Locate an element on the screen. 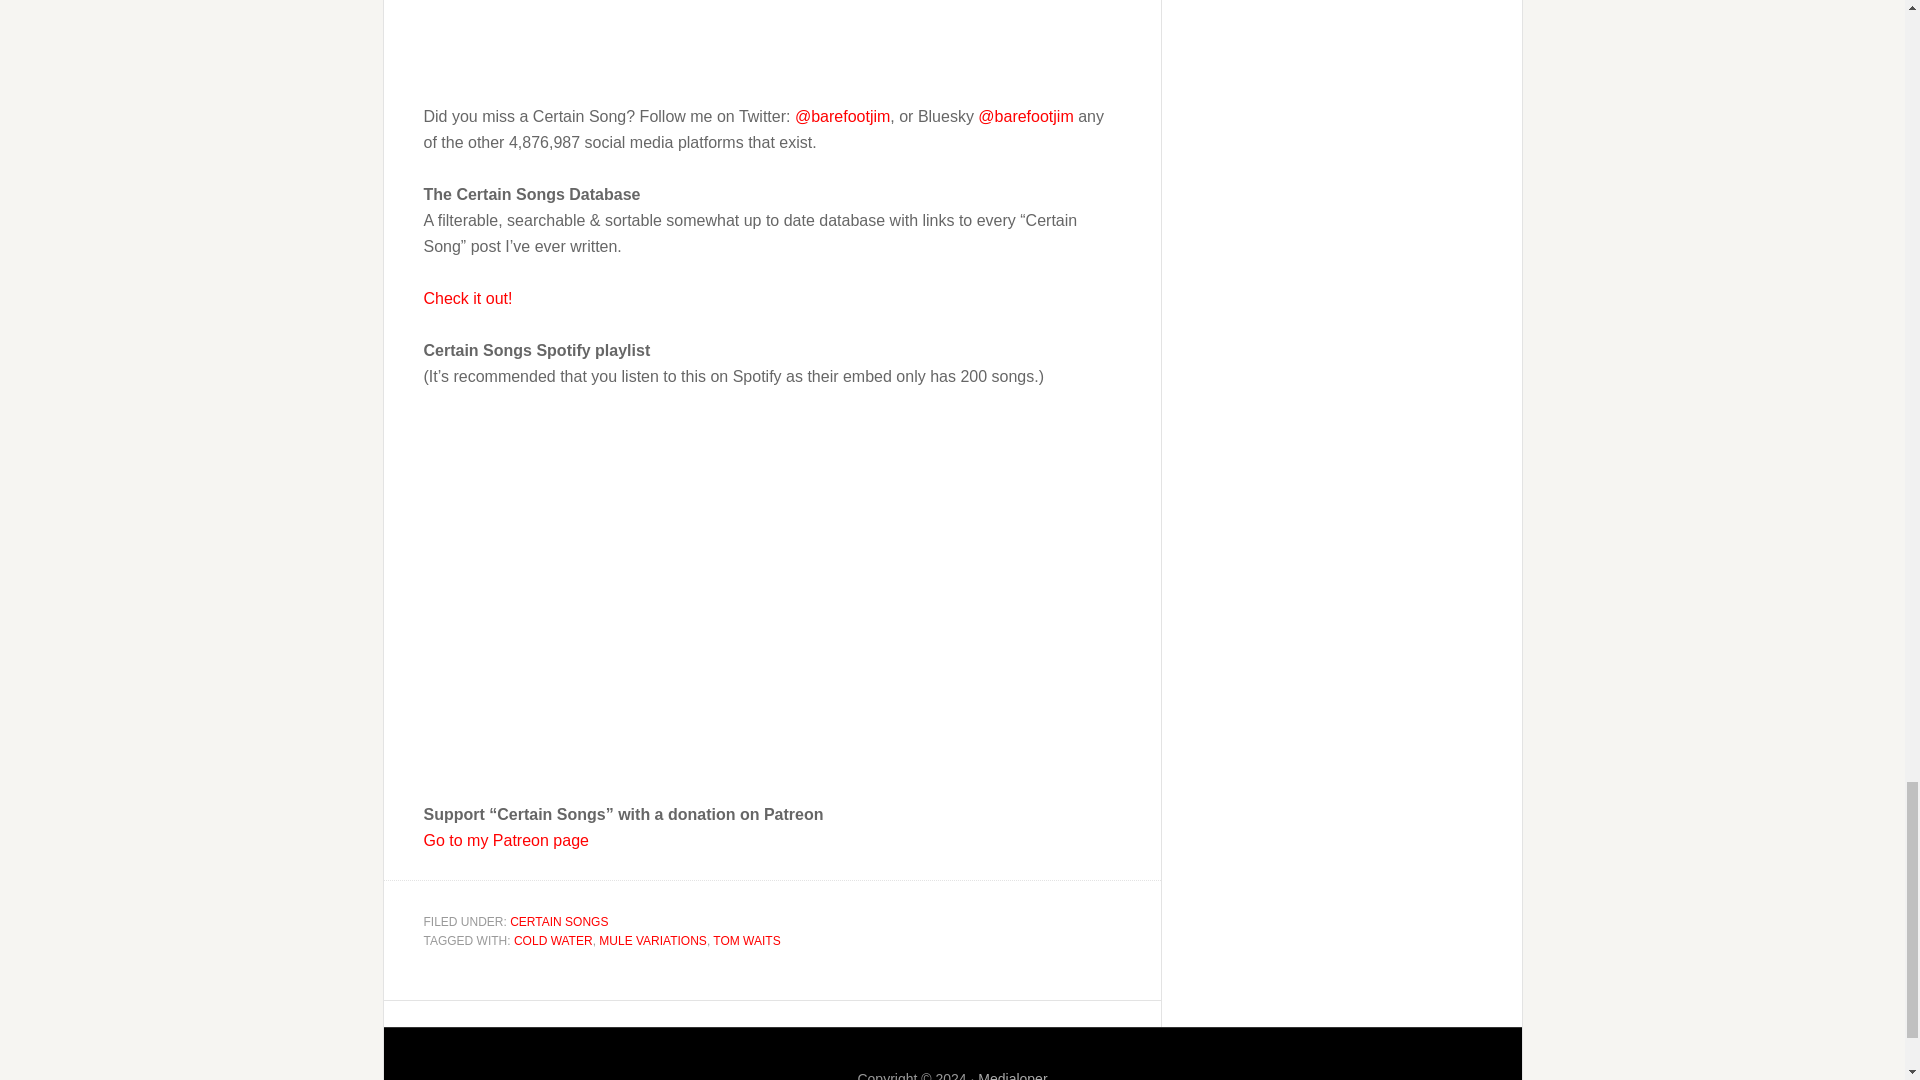 The height and width of the screenshot is (1080, 1920). Tom Waits - "Cold Water" is located at coordinates (674, 34).